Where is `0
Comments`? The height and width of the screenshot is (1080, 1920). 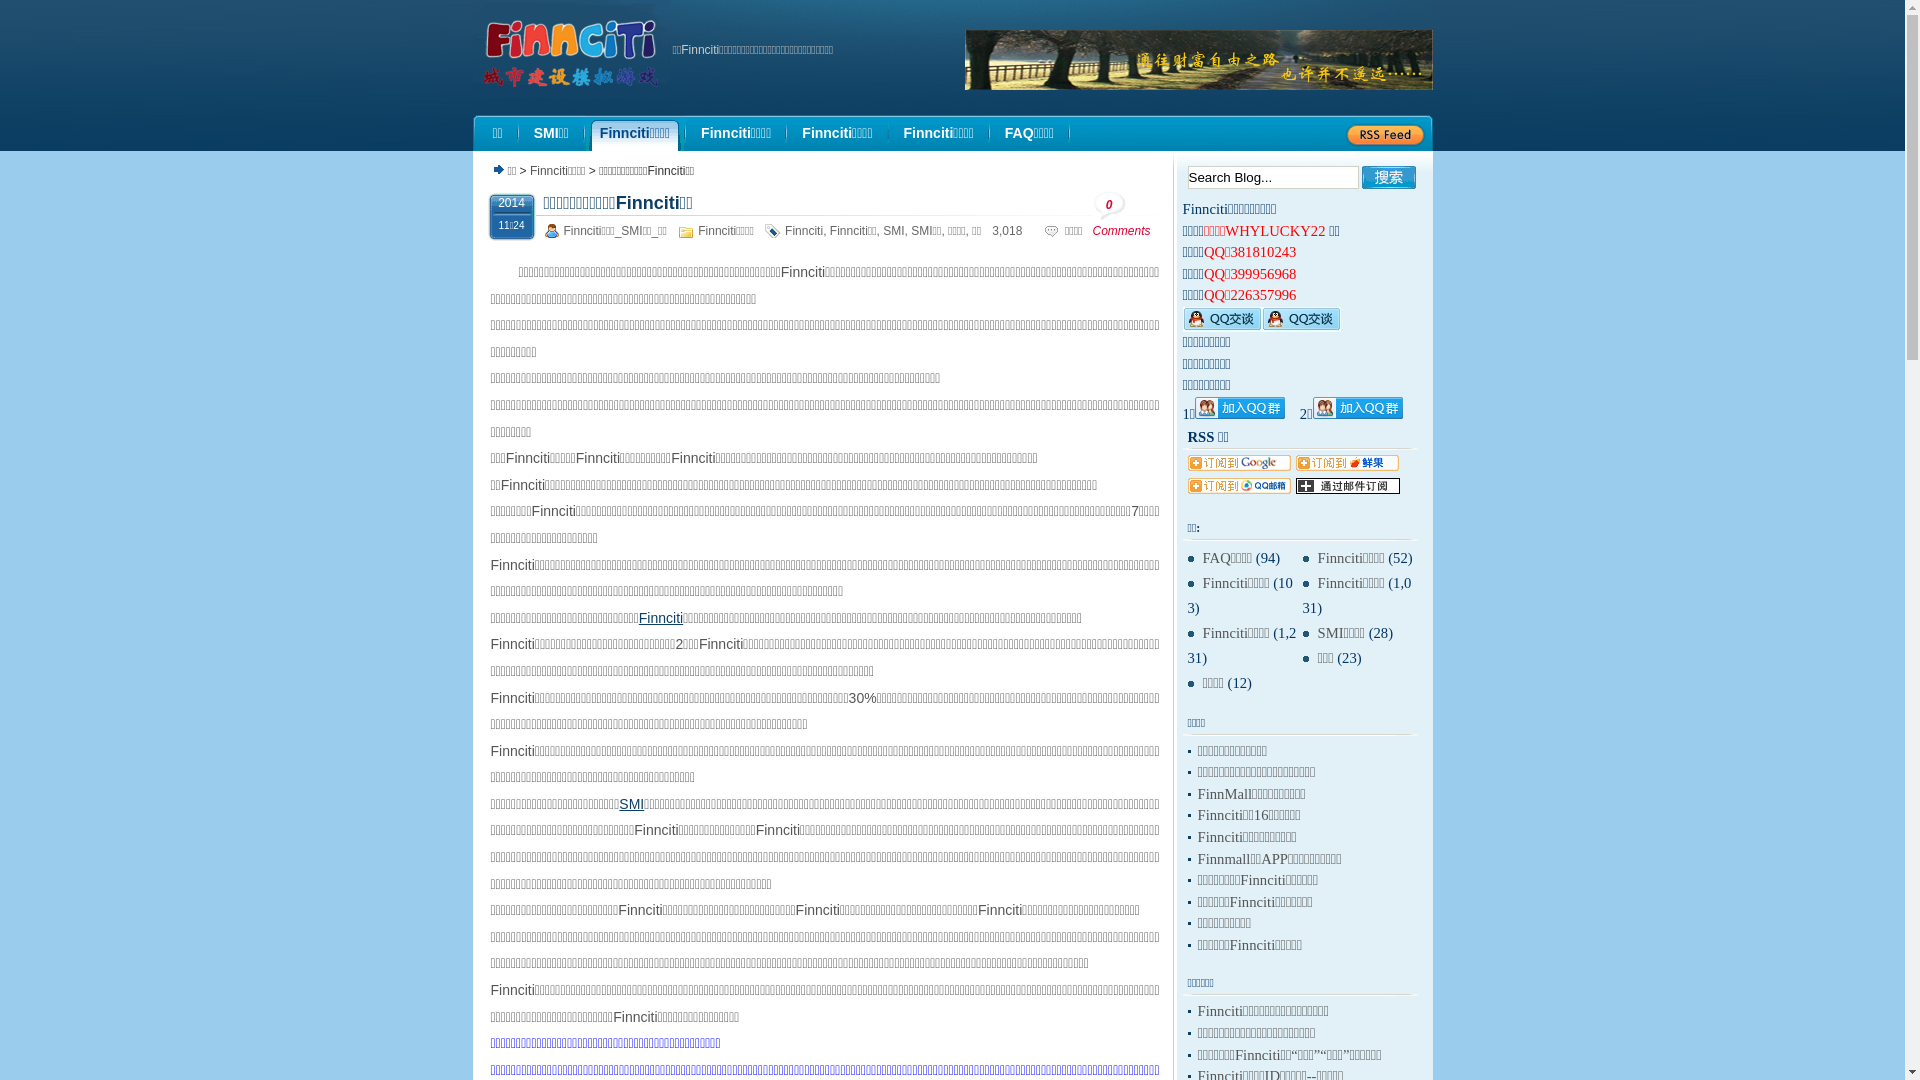
0
Comments is located at coordinates (1127, 214).